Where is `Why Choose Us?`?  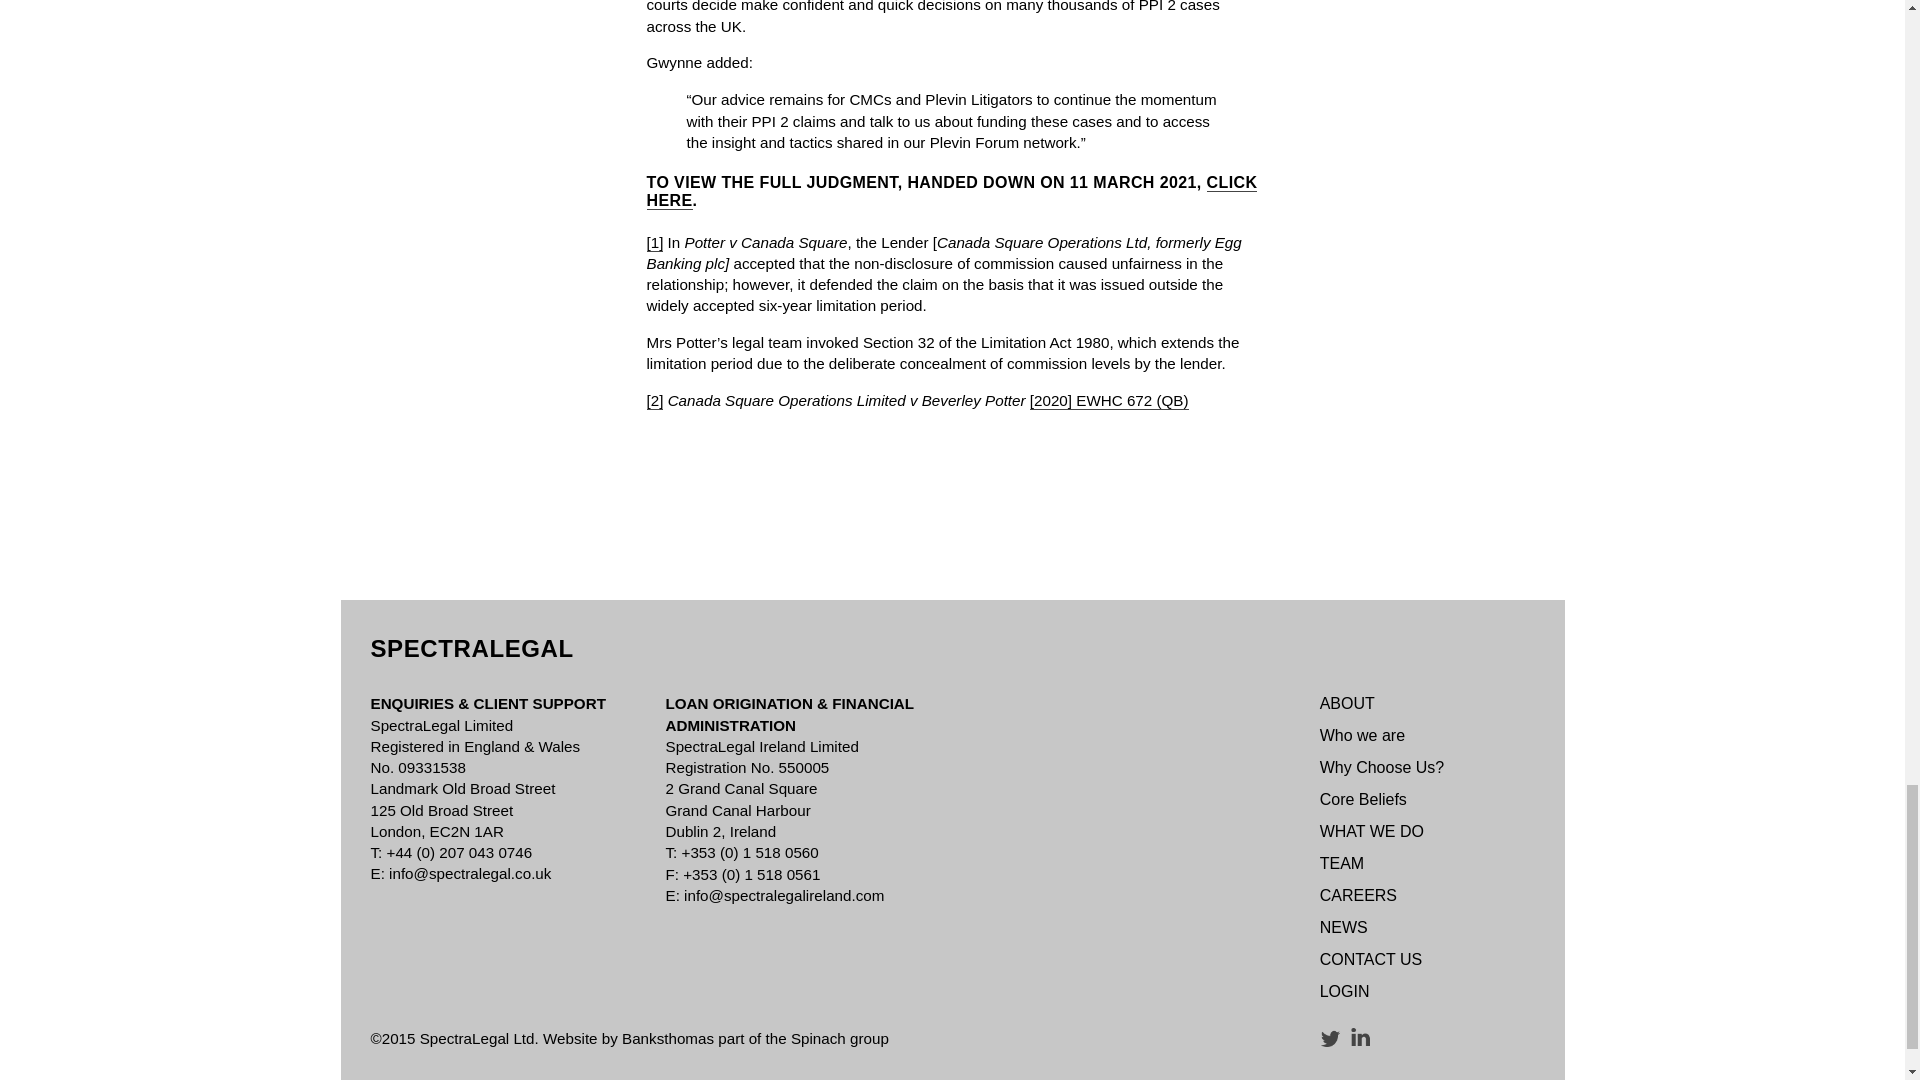
Why Choose Us? is located at coordinates (1382, 768).